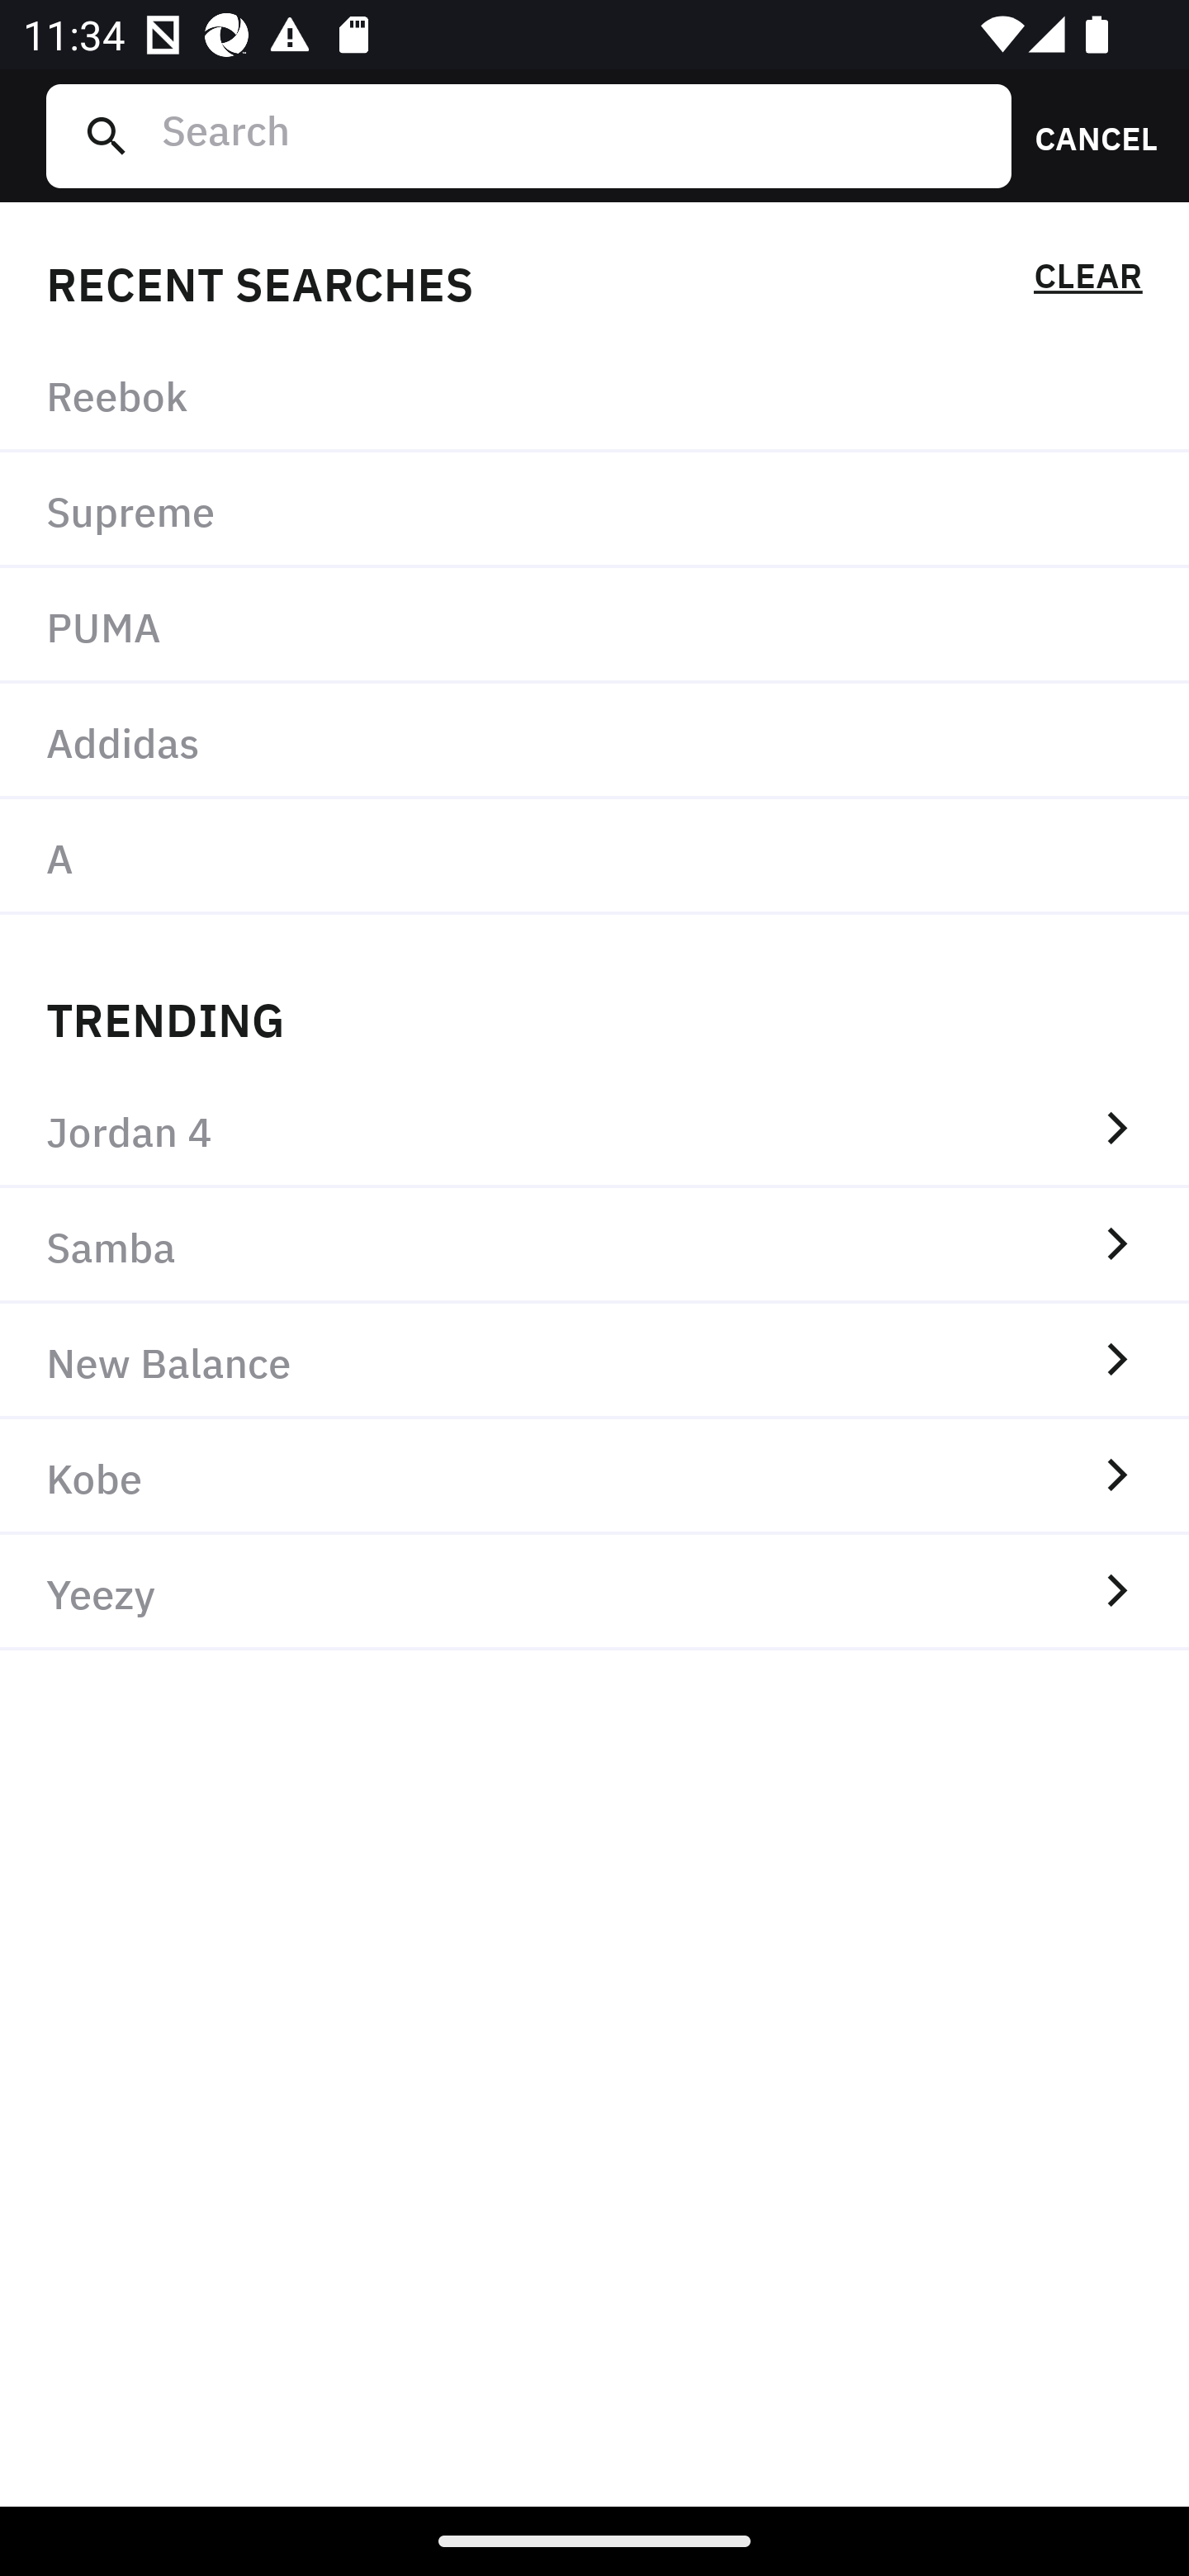  What do you see at coordinates (594, 511) in the screenshot?
I see `Supreme` at bounding box center [594, 511].